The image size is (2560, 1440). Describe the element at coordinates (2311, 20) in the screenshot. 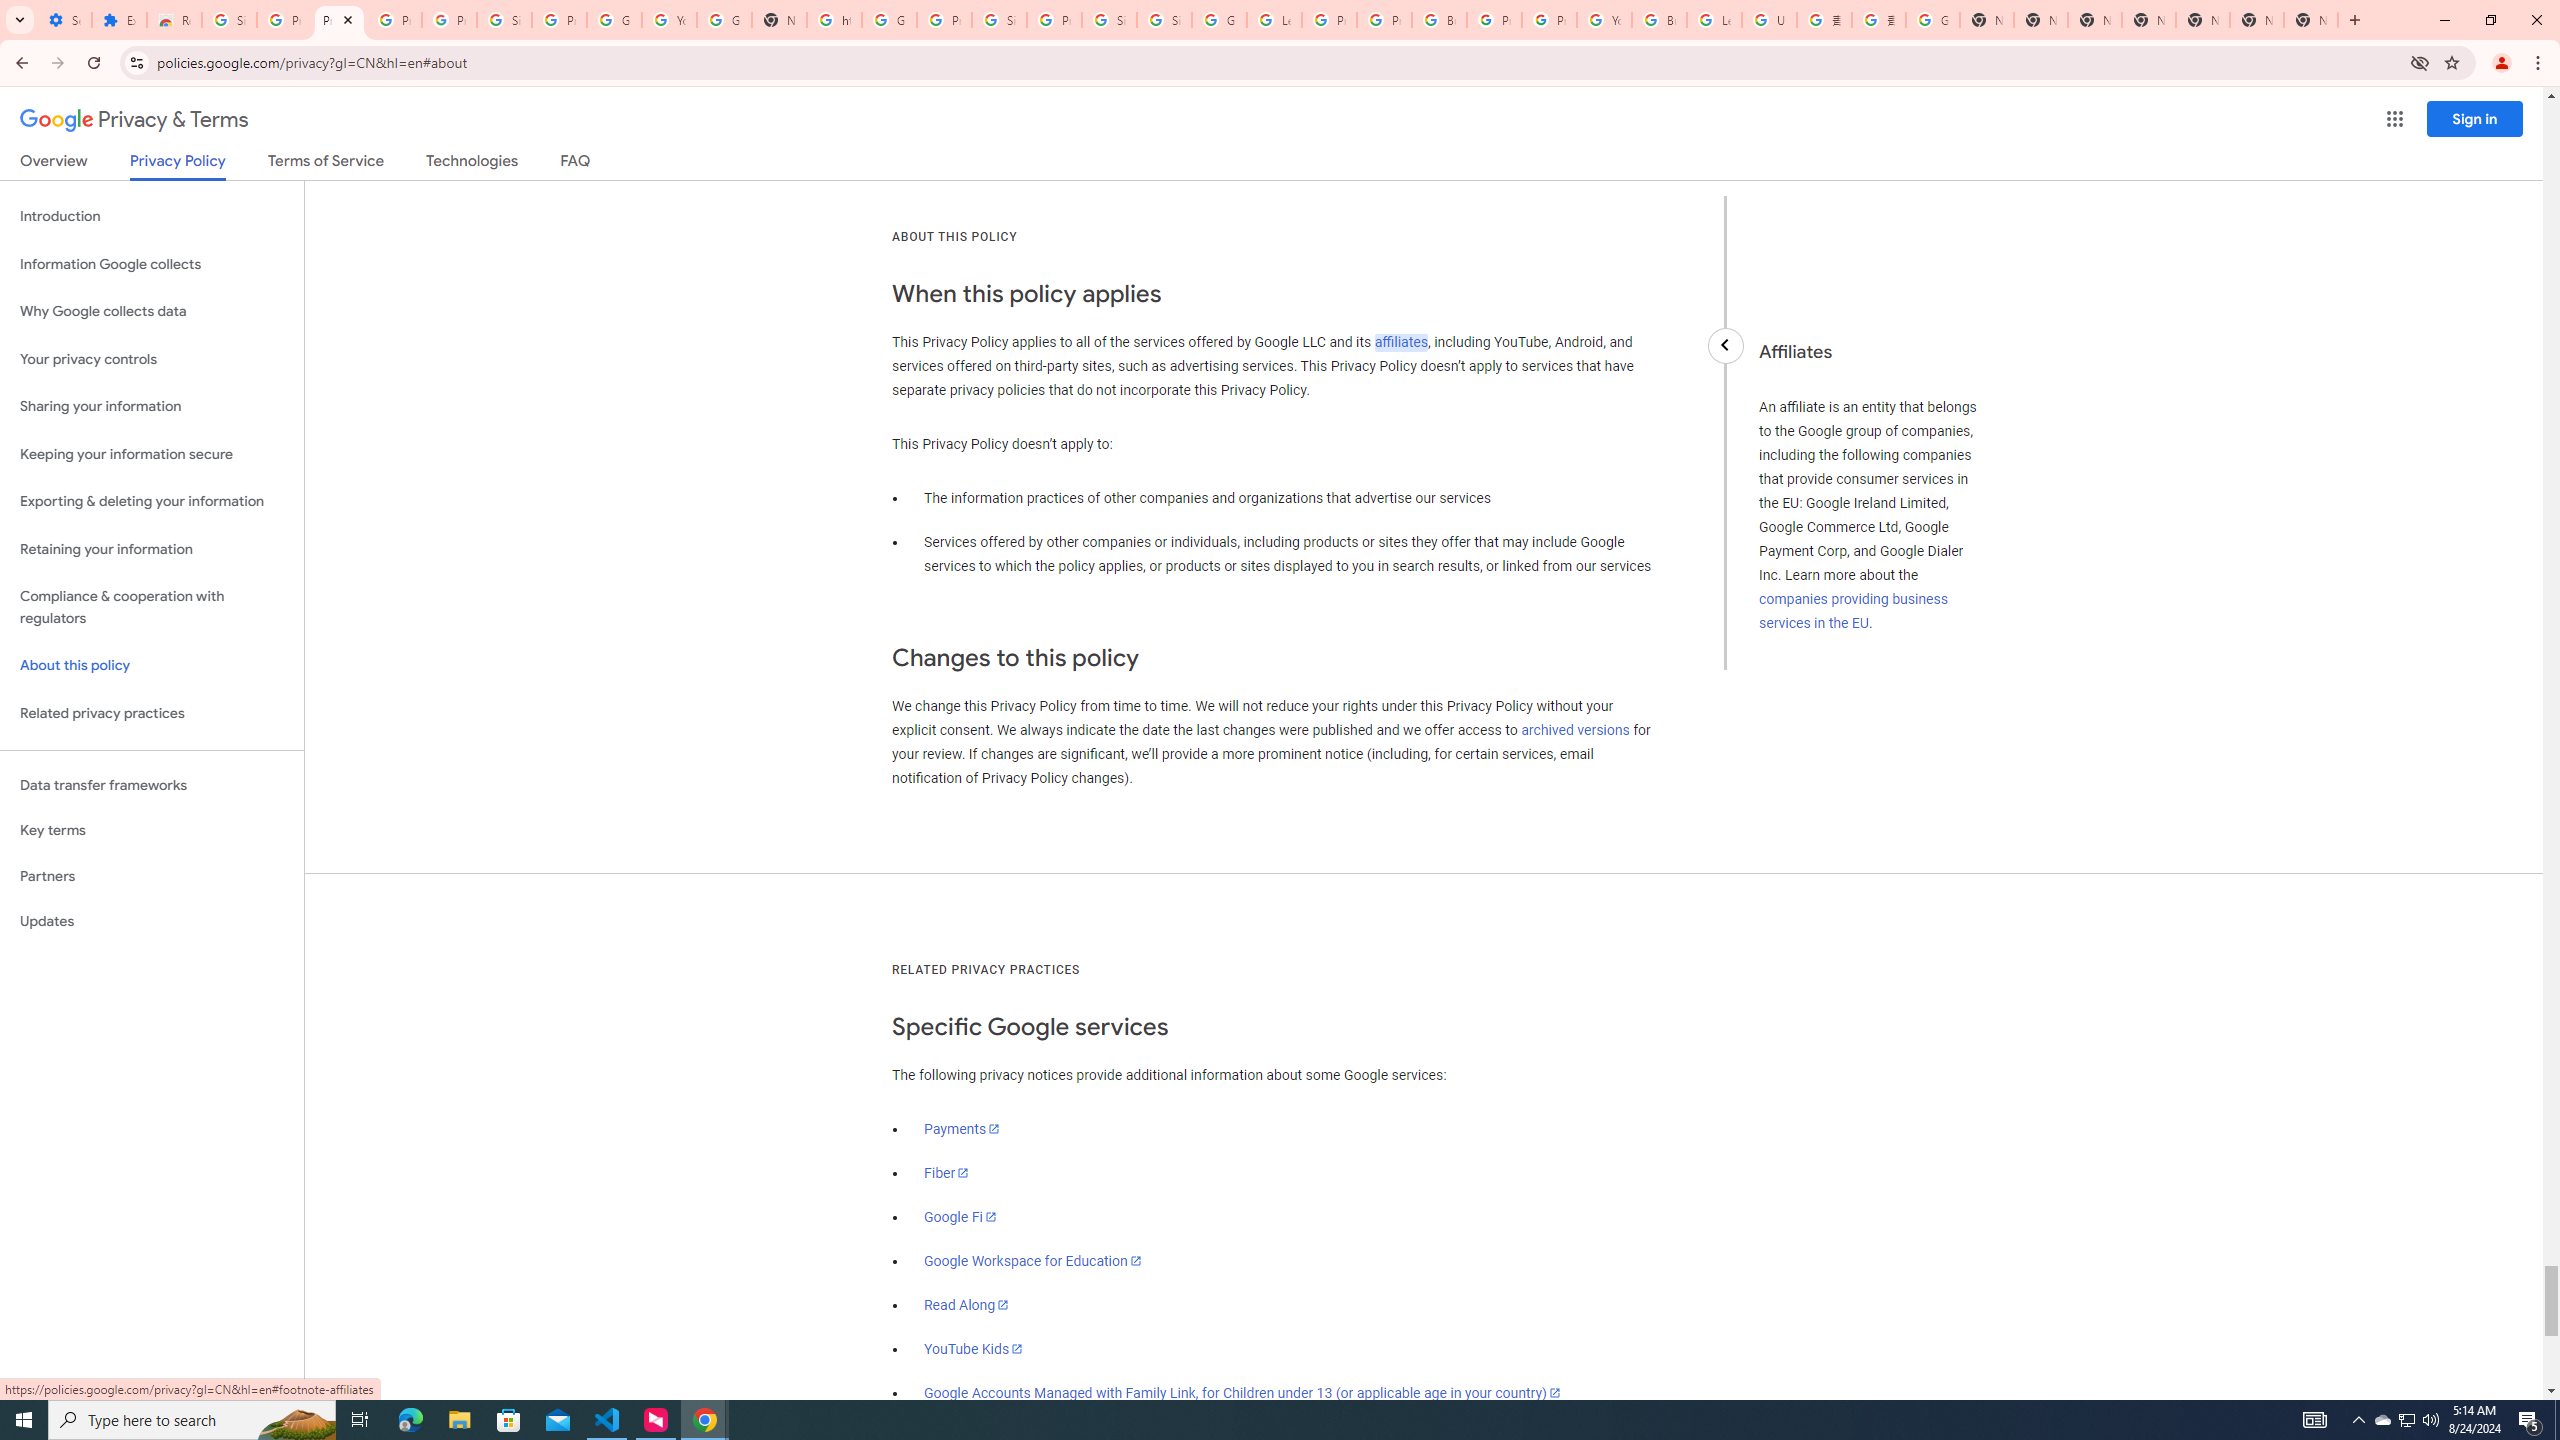

I see `New Tab` at that location.